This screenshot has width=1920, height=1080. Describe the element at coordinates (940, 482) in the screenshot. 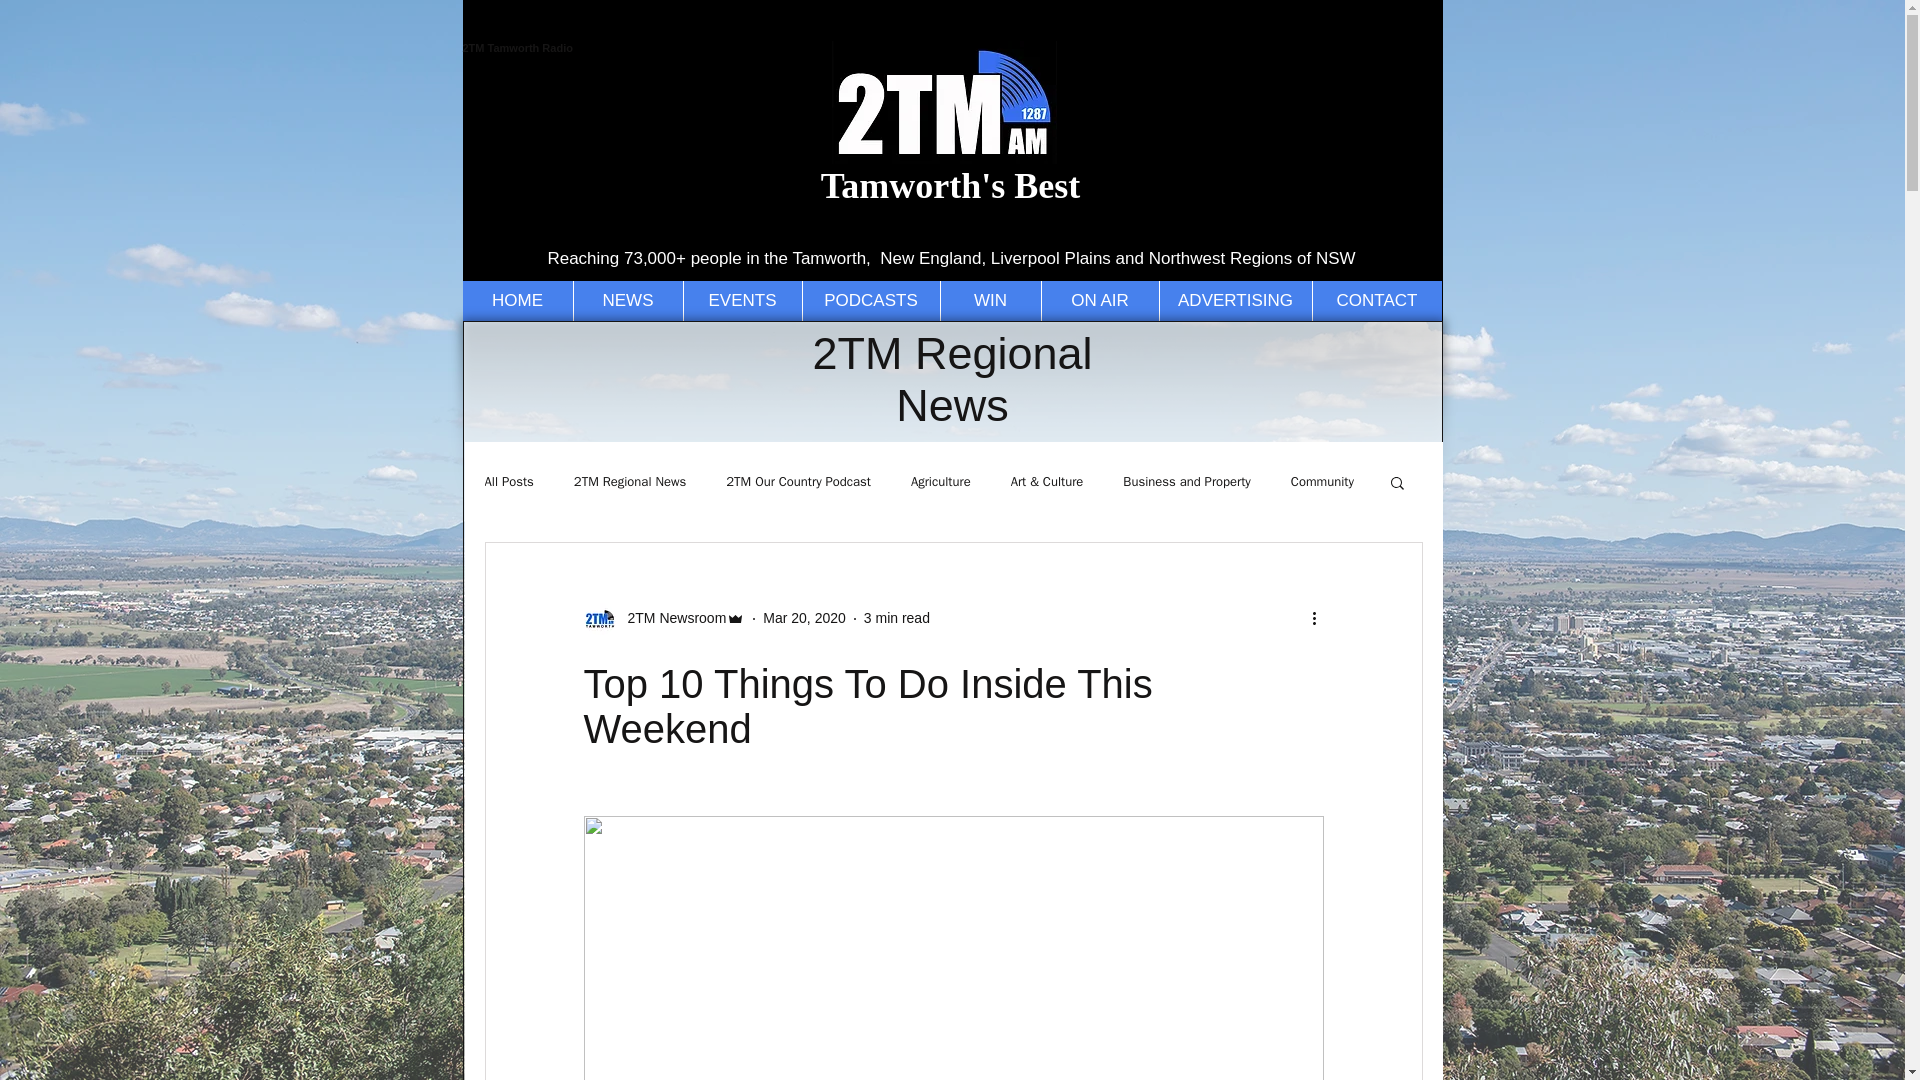

I see `Agriculture` at that location.